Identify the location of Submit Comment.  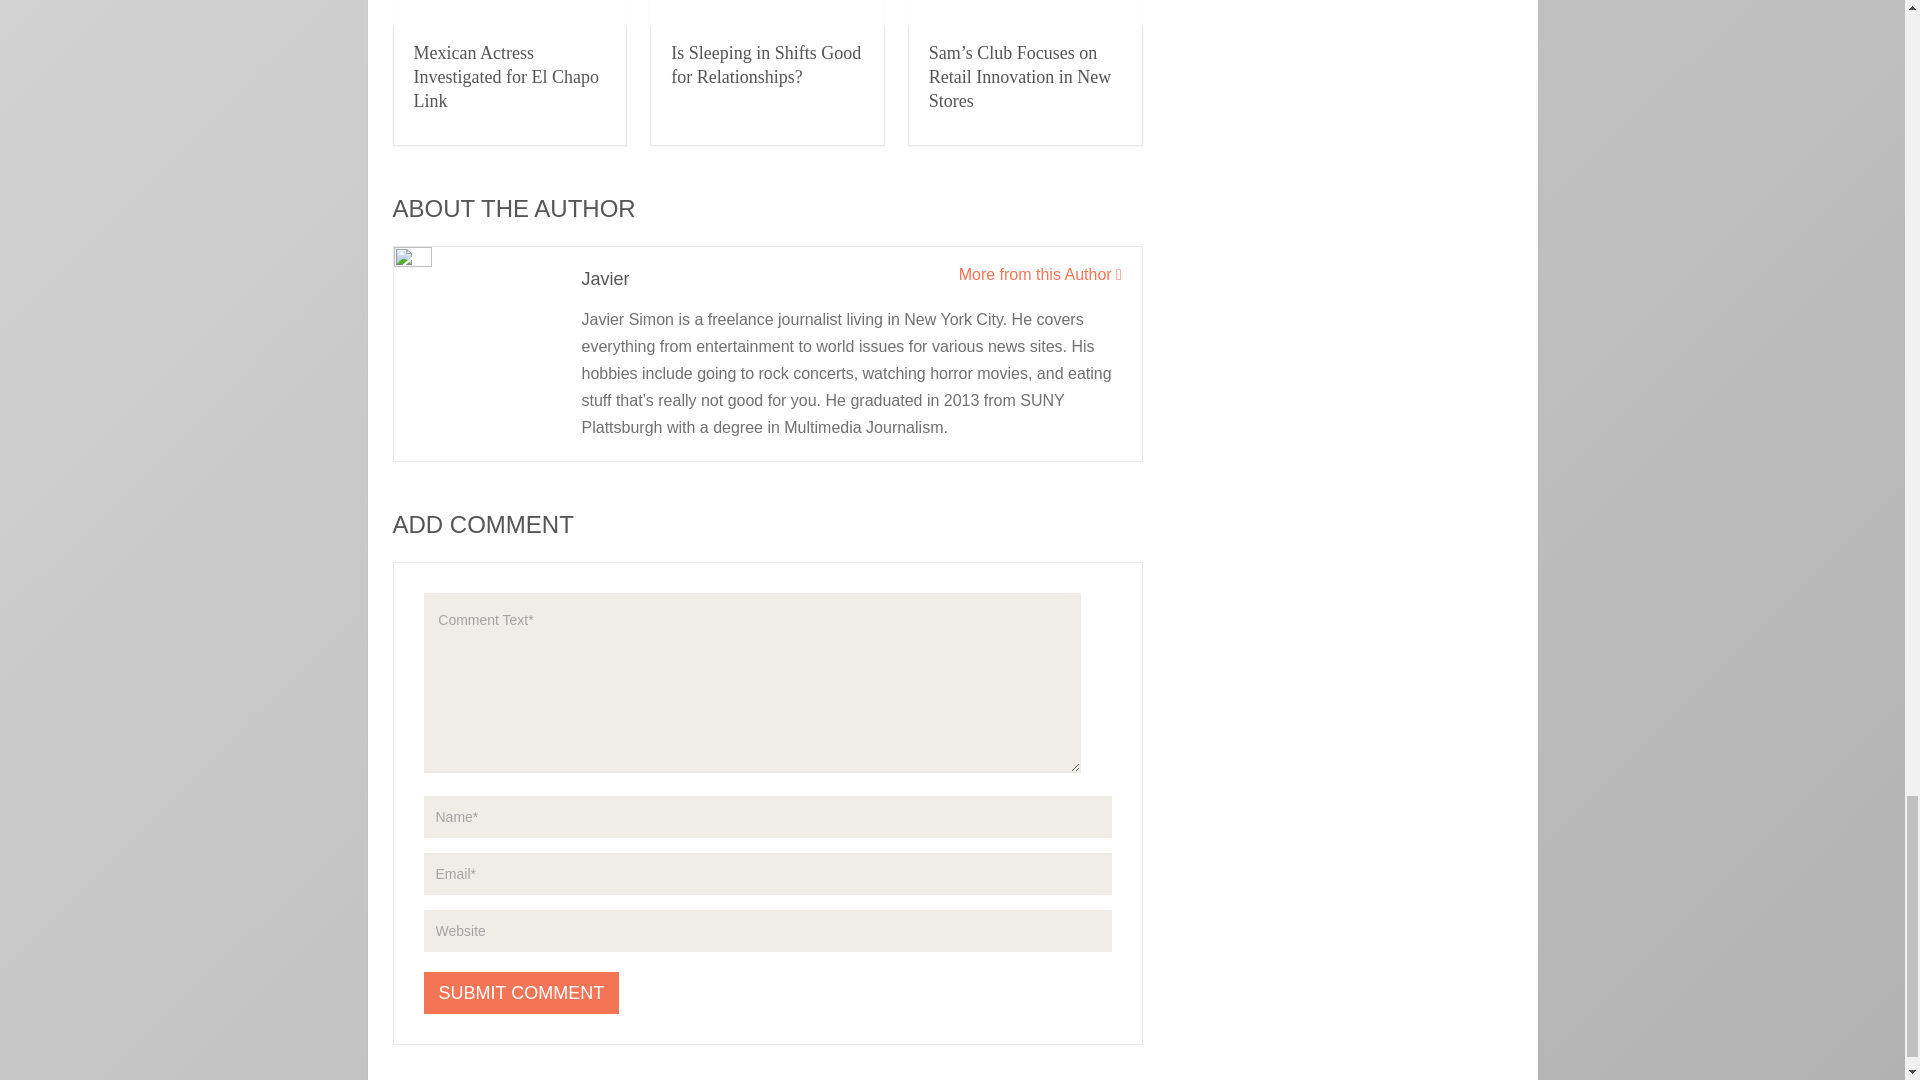
(522, 993).